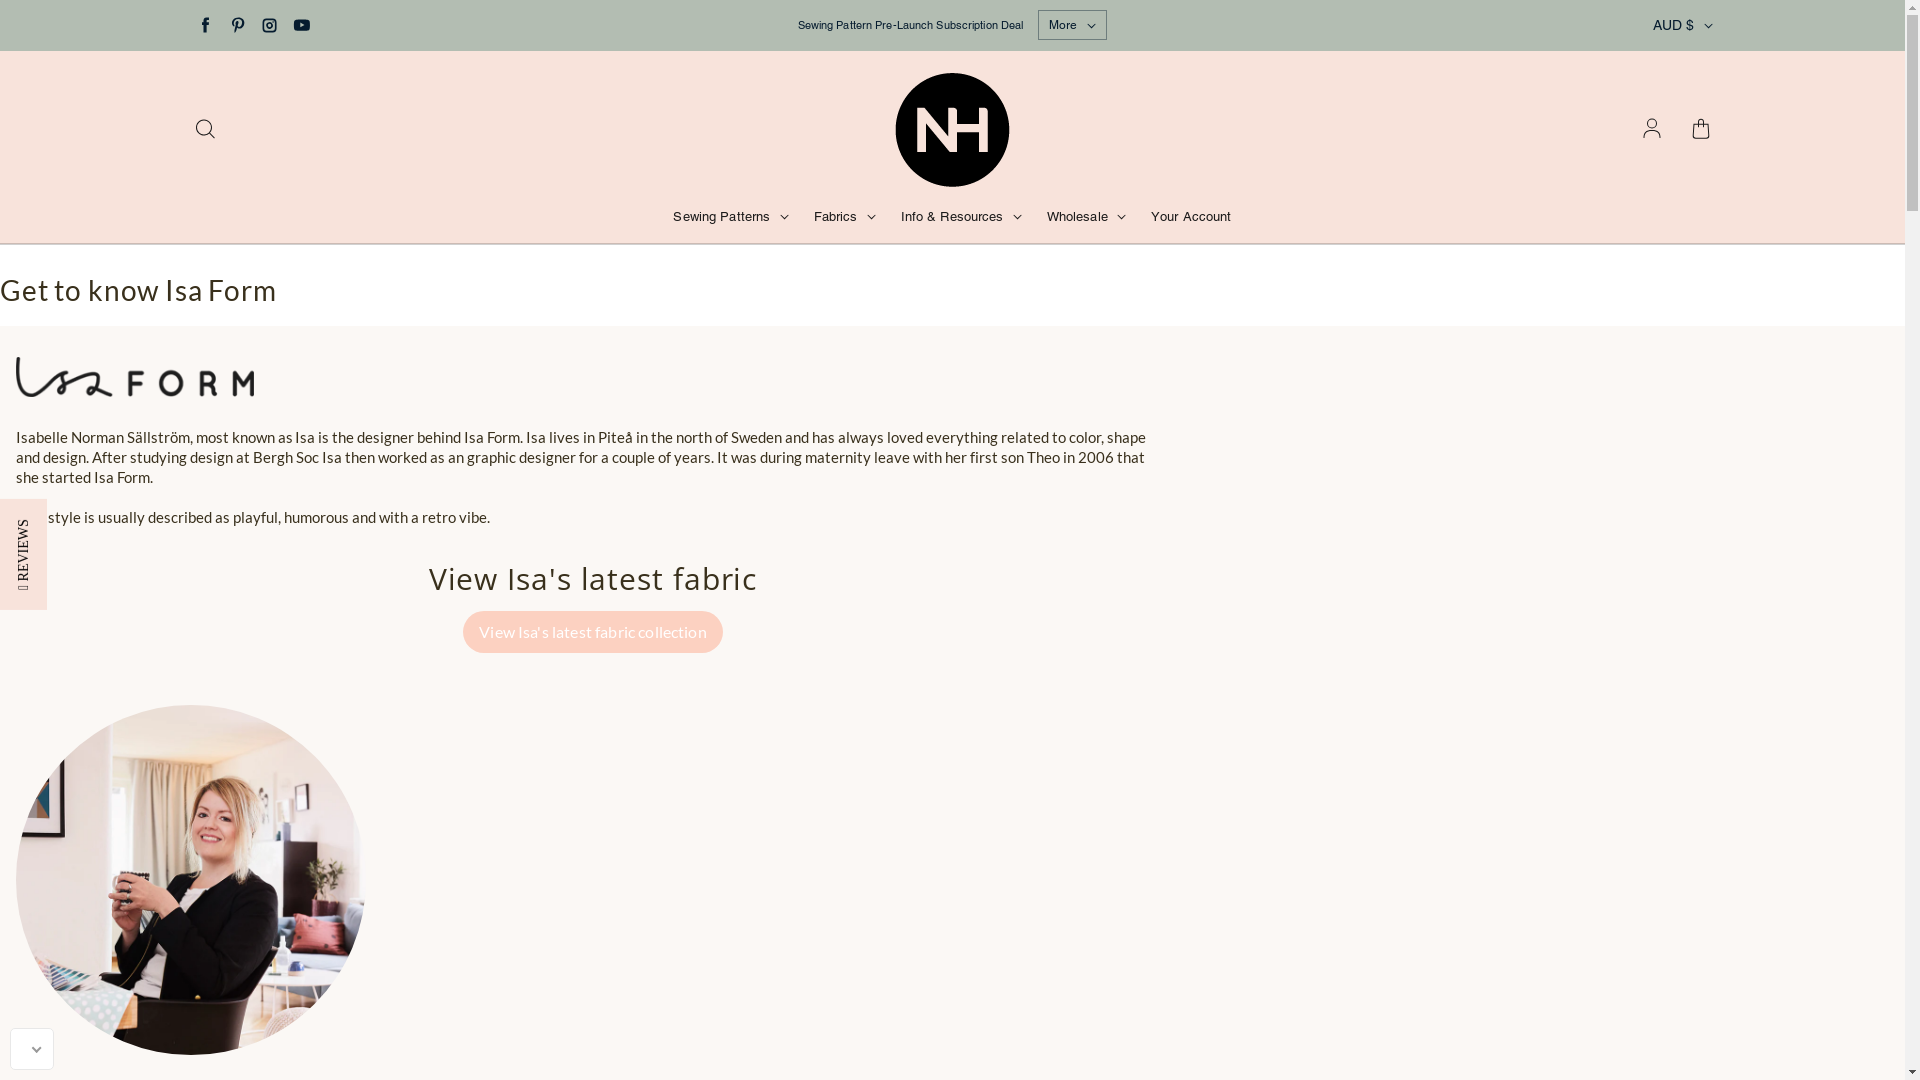  Describe the element at coordinates (845, 217) in the screenshot. I see `Fabrics` at that location.